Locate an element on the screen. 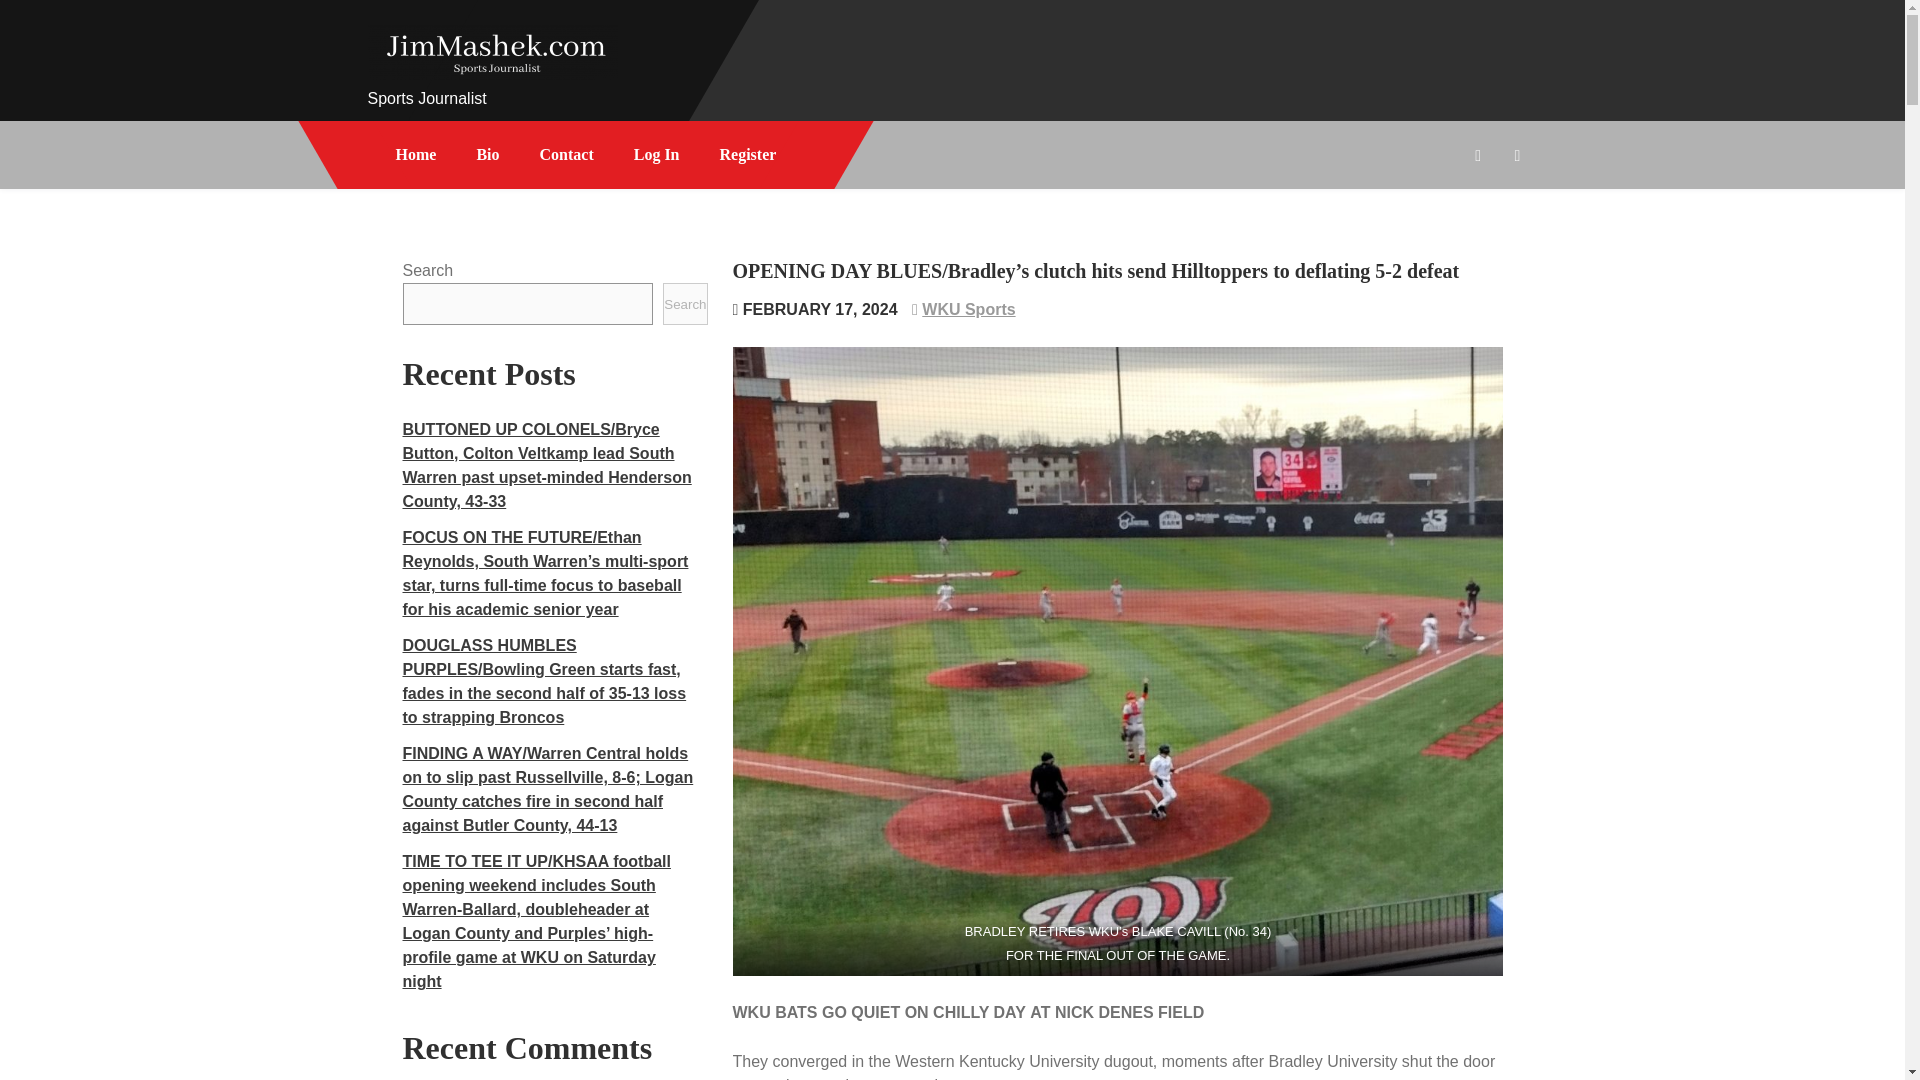 This screenshot has height=1080, width=1920. Search is located at coordinates (684, 304).